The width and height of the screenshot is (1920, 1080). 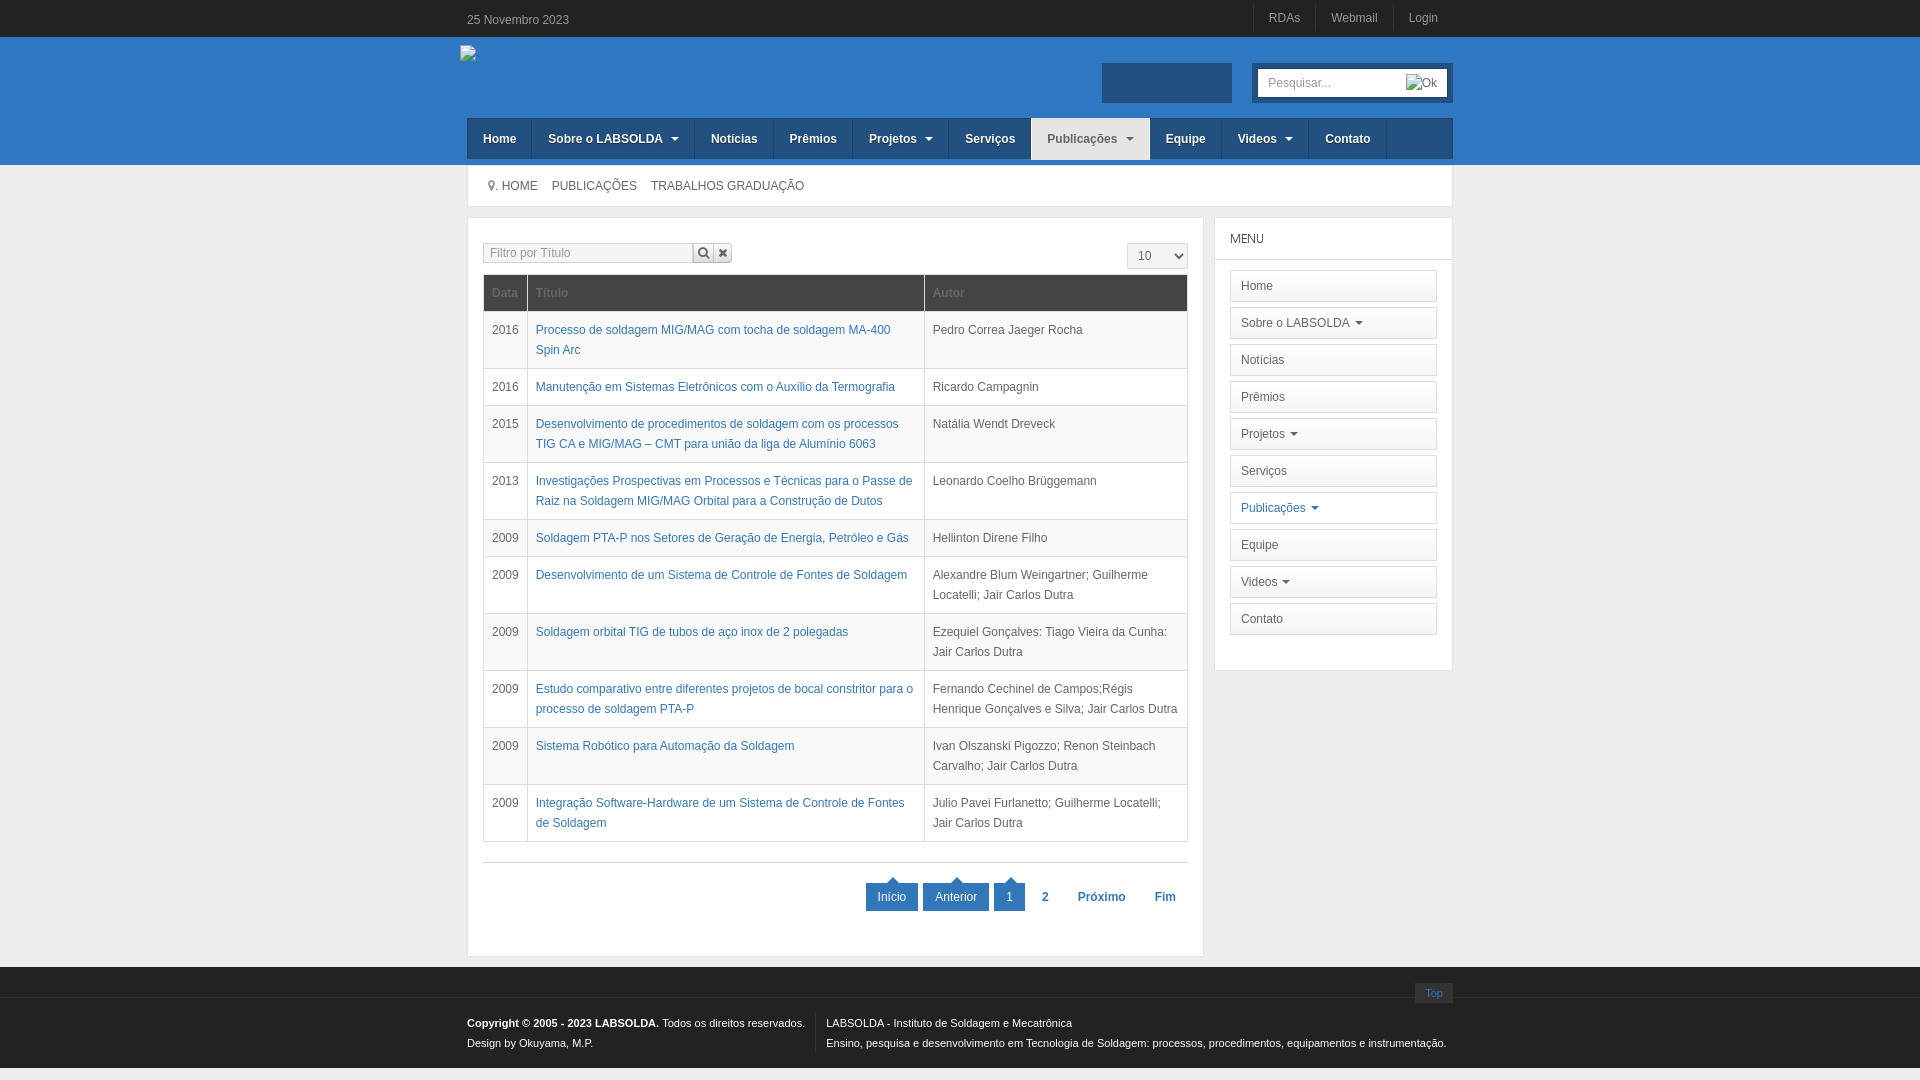 What do you see at coordinates (1334, 286) in the screenshot?
I see `Home` at bounding box center [1334, 286].